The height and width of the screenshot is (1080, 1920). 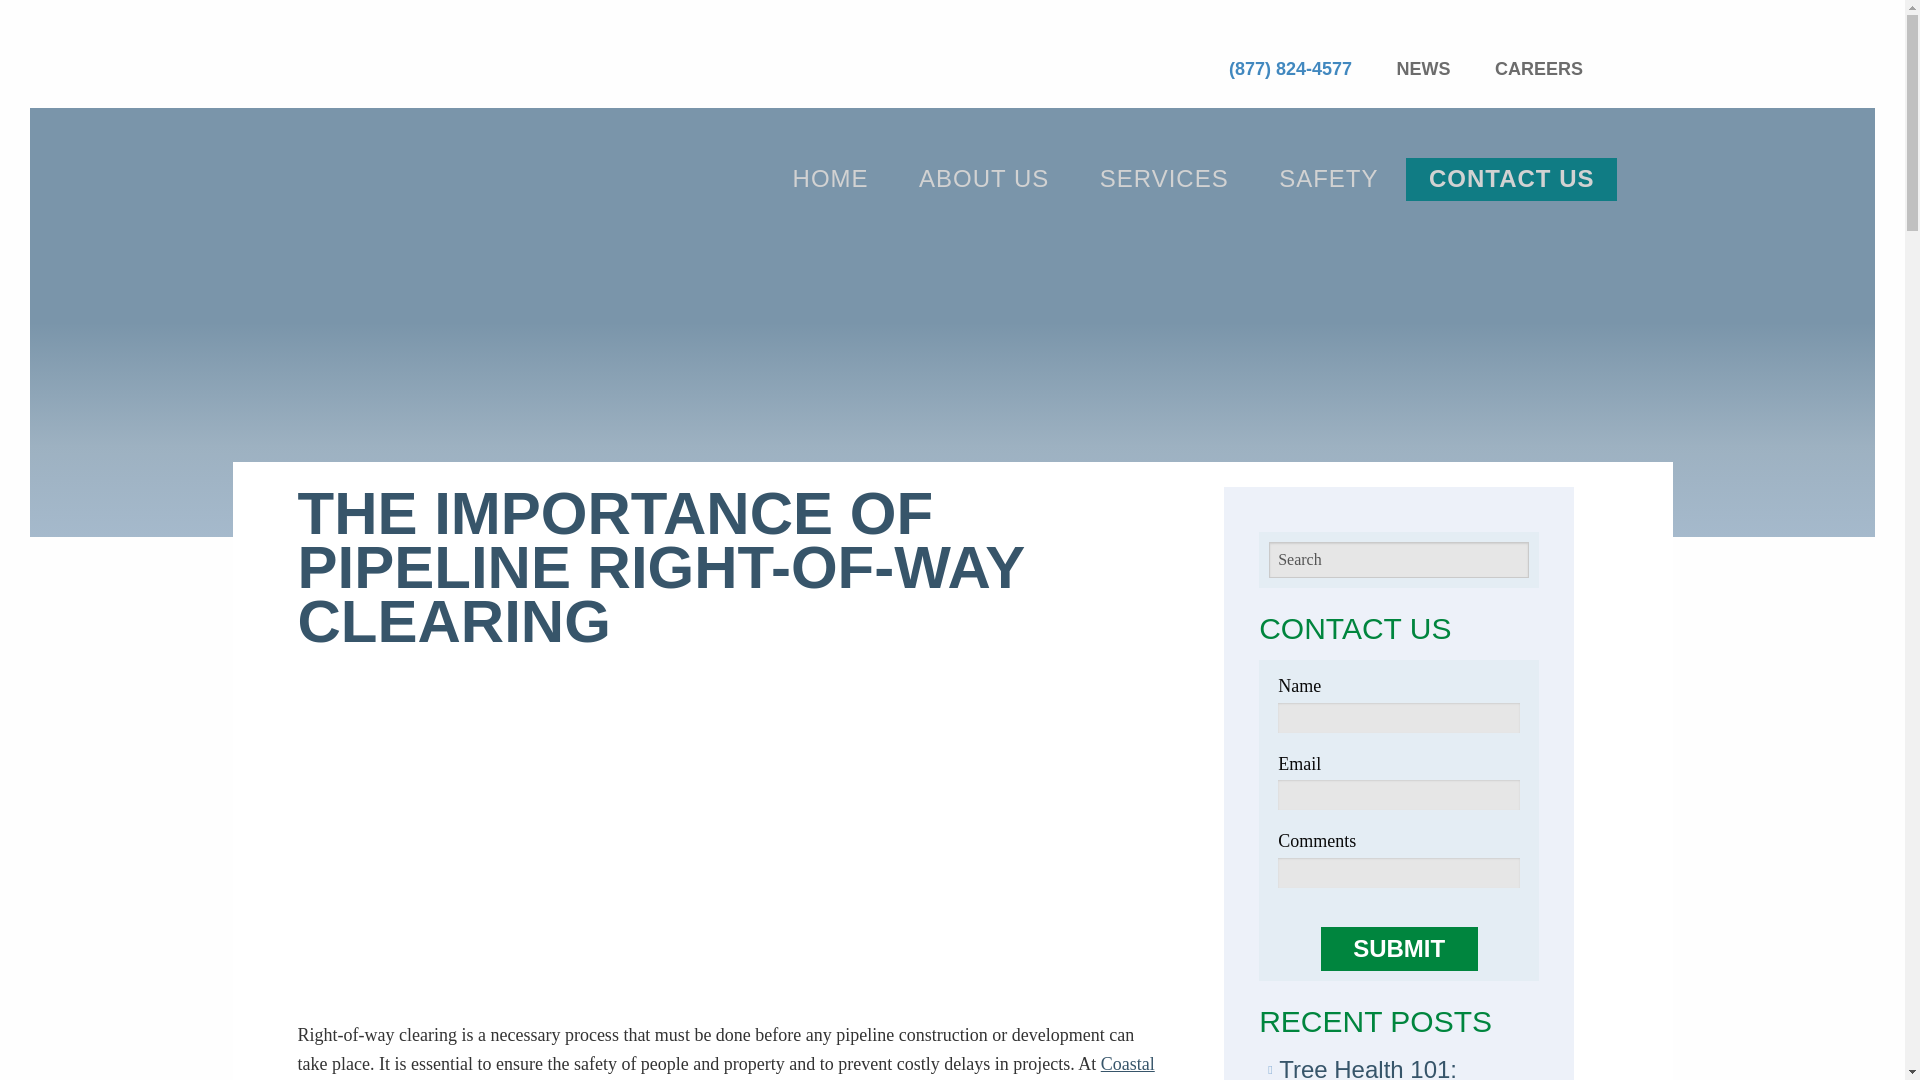 What do you see at coordinates (726, 1067) in the screenshot?
I see `Coastal Spray` at bounding box center [726, 1067].